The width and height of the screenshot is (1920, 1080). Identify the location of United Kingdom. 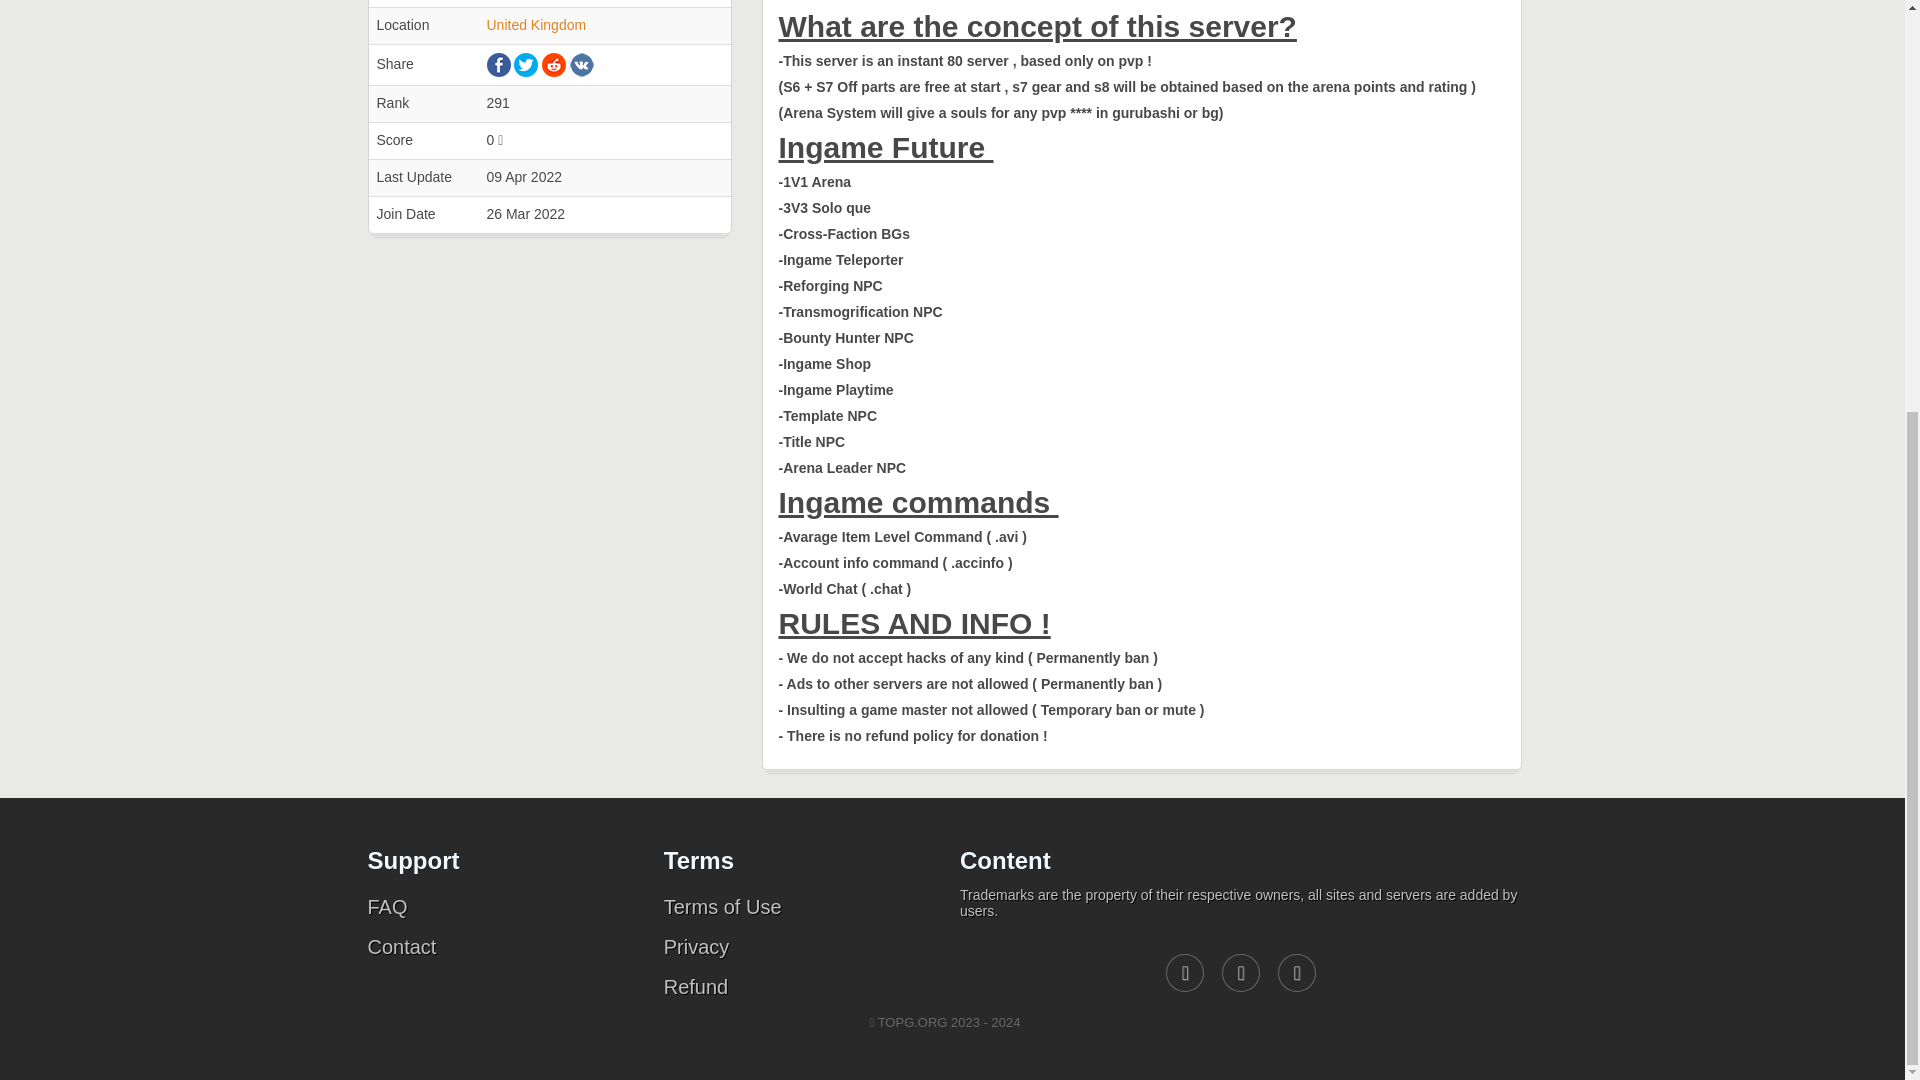
(535, 25).